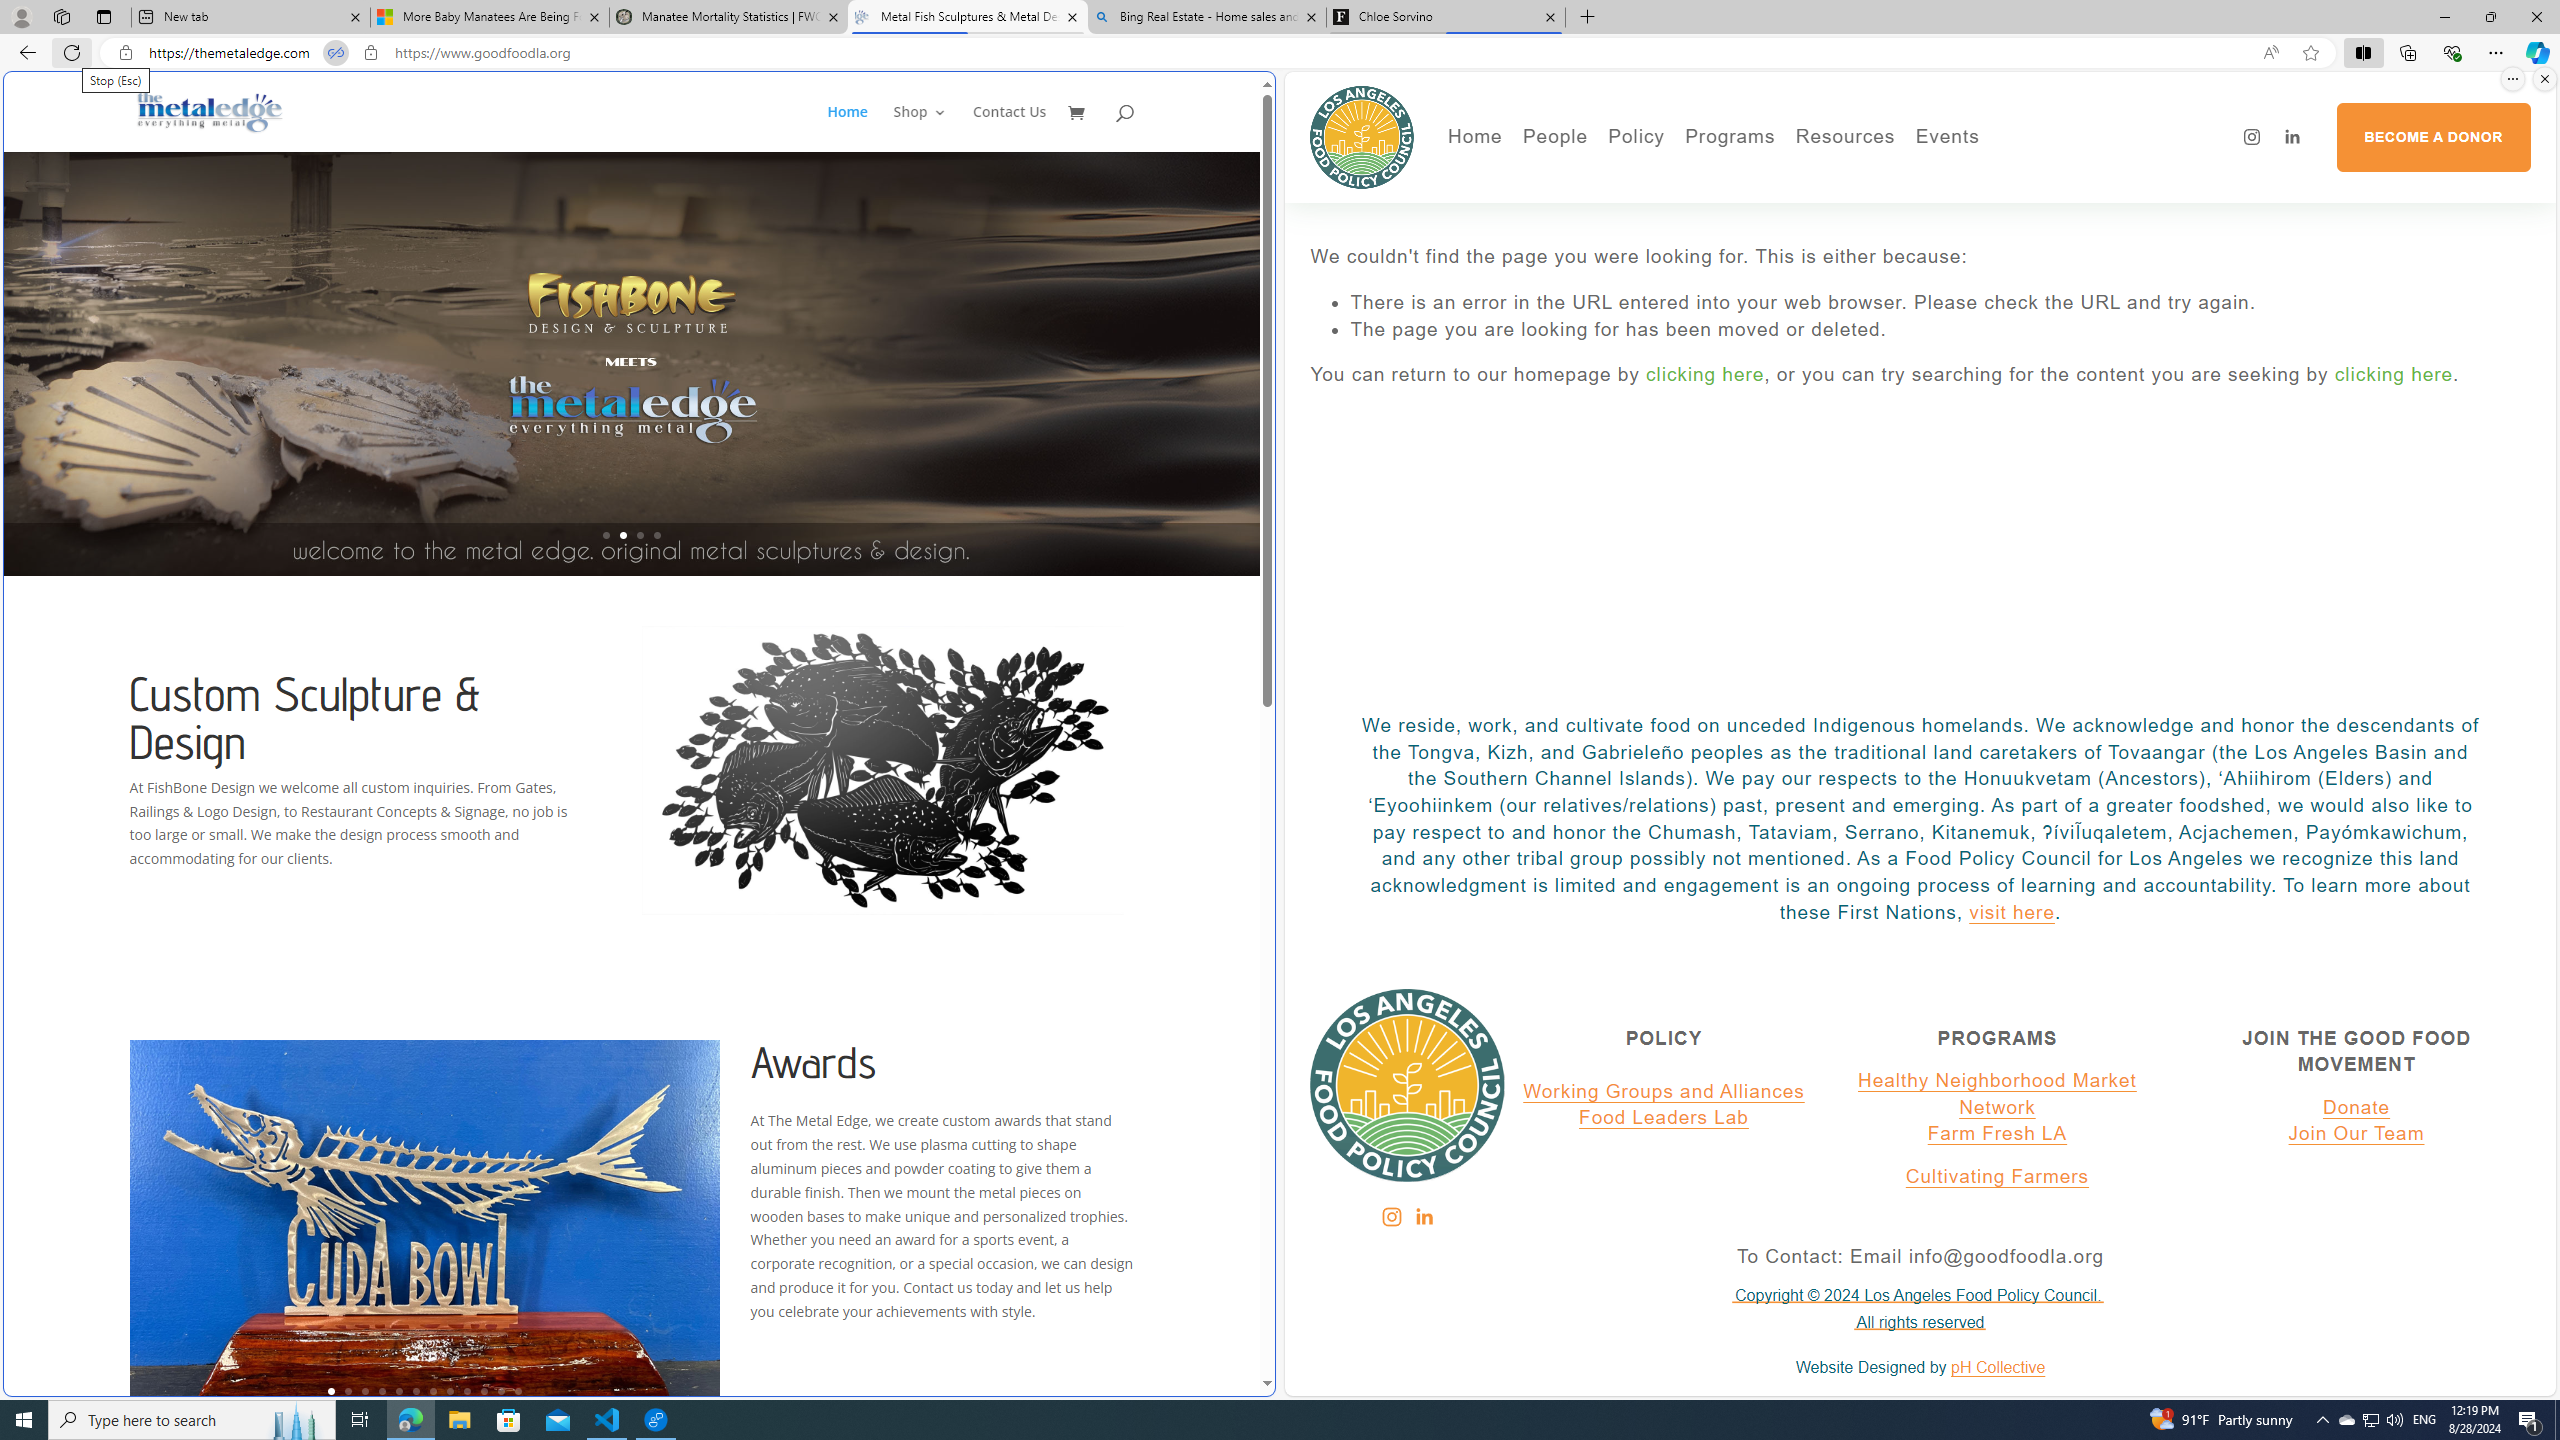 Image resolution: width=2560 pixels, height=1440 pixels. I want to click on Cultivating Farmers , so click(1996, 1176).